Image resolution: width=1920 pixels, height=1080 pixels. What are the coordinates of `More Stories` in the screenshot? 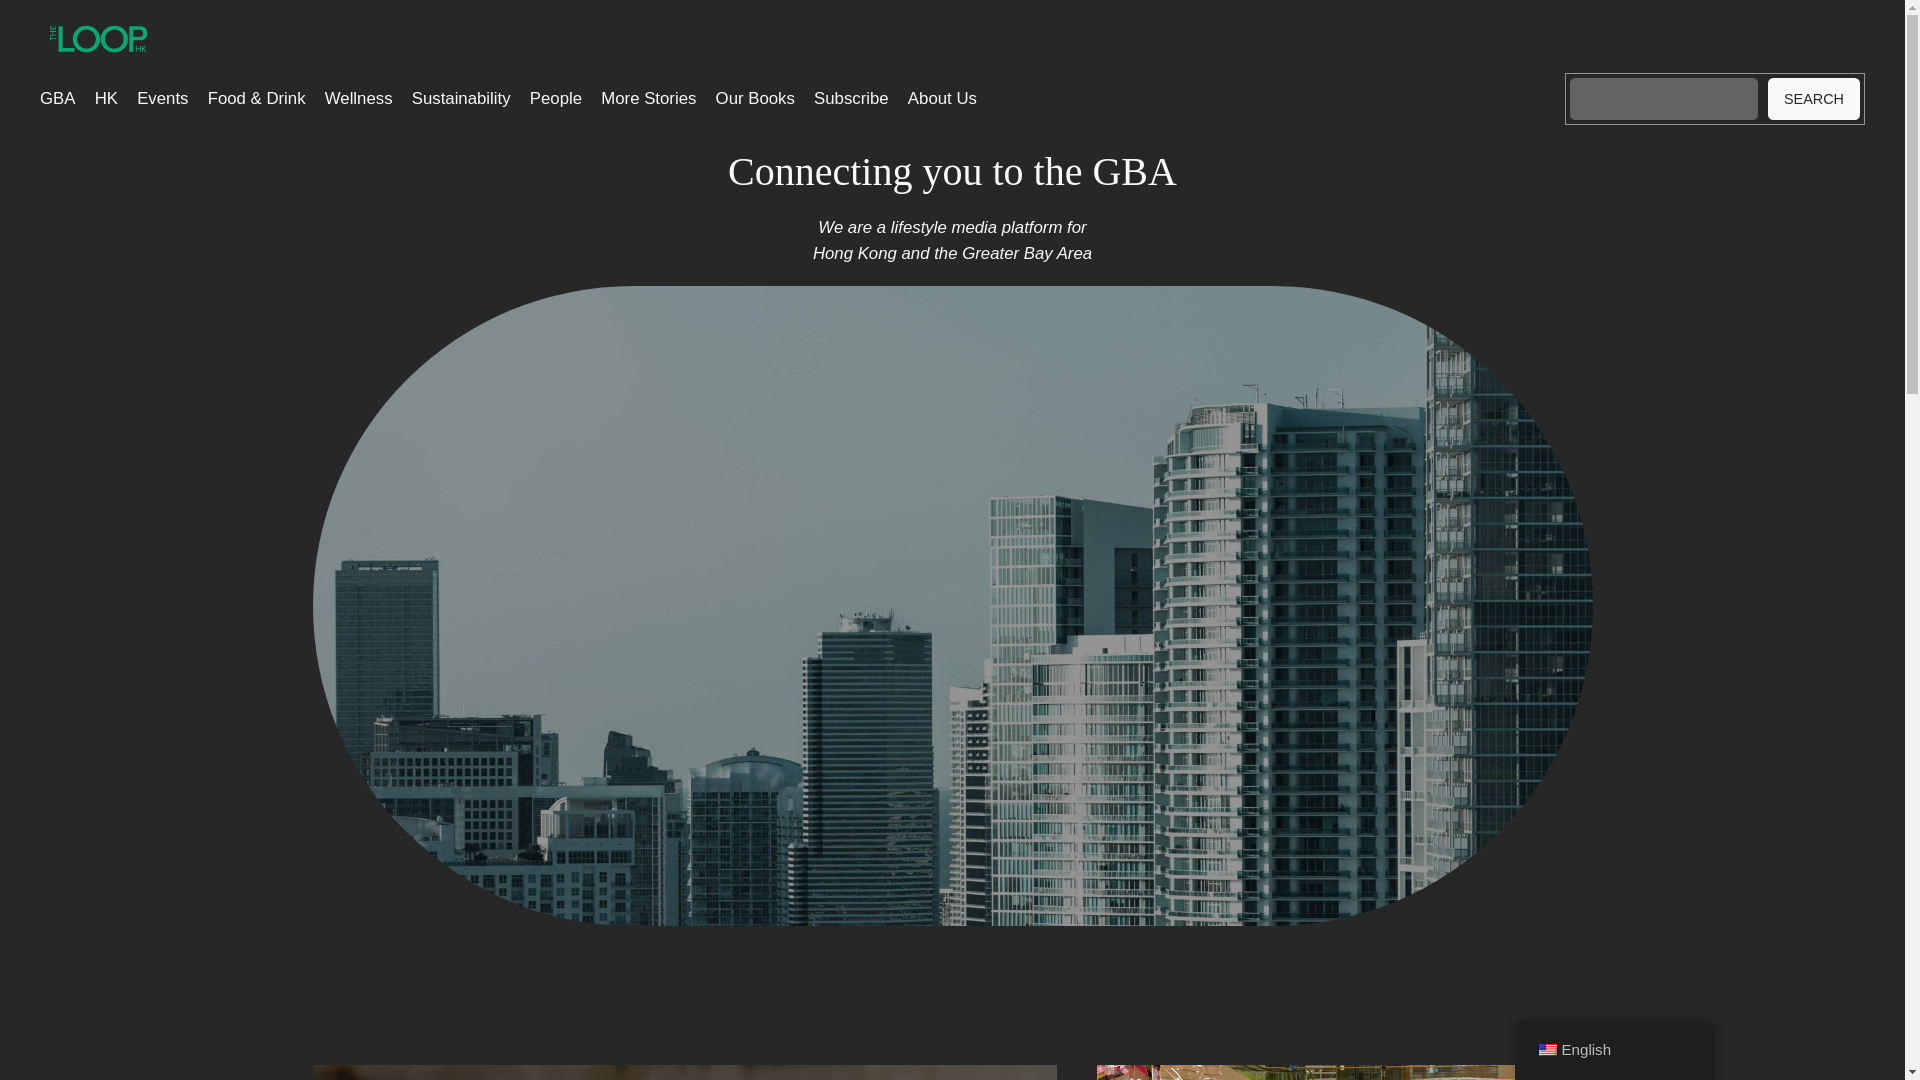 It's located at (648, 99).